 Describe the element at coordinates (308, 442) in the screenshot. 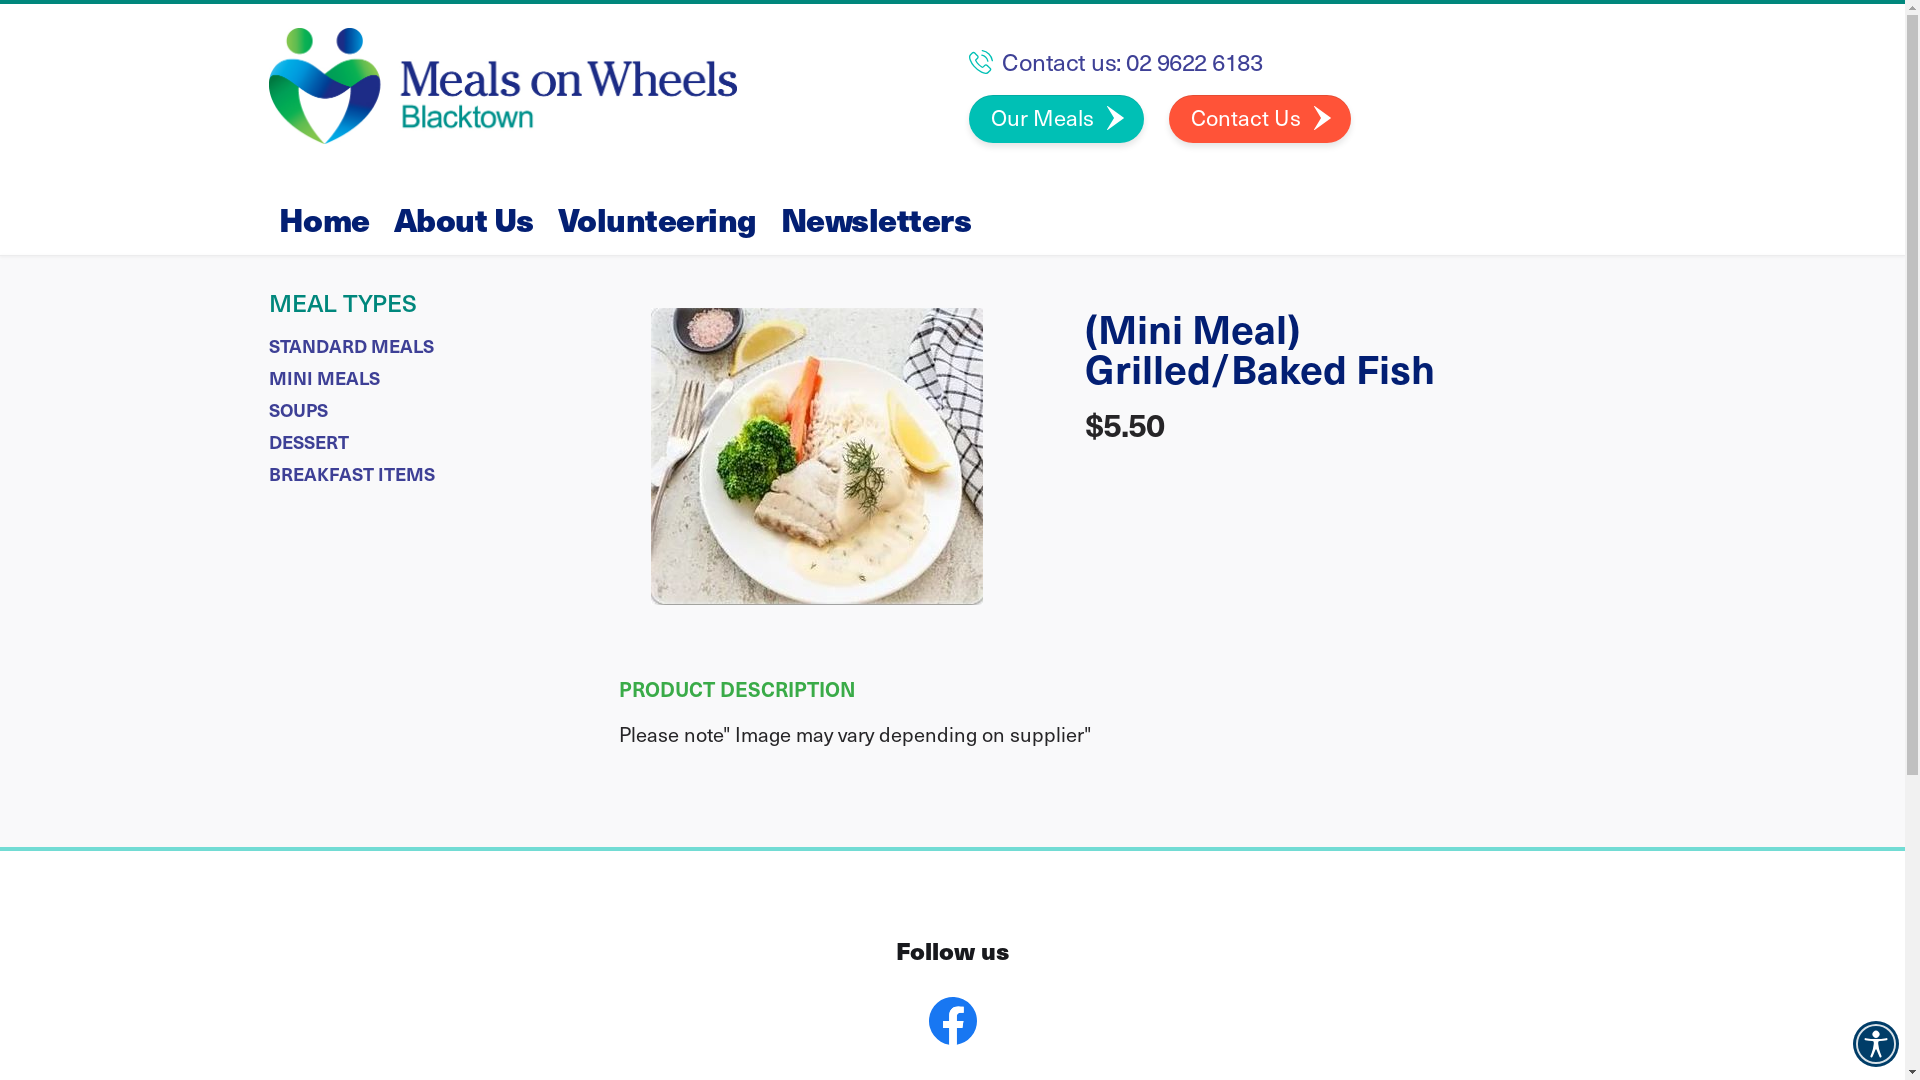

I see `DESSERT` at that location.